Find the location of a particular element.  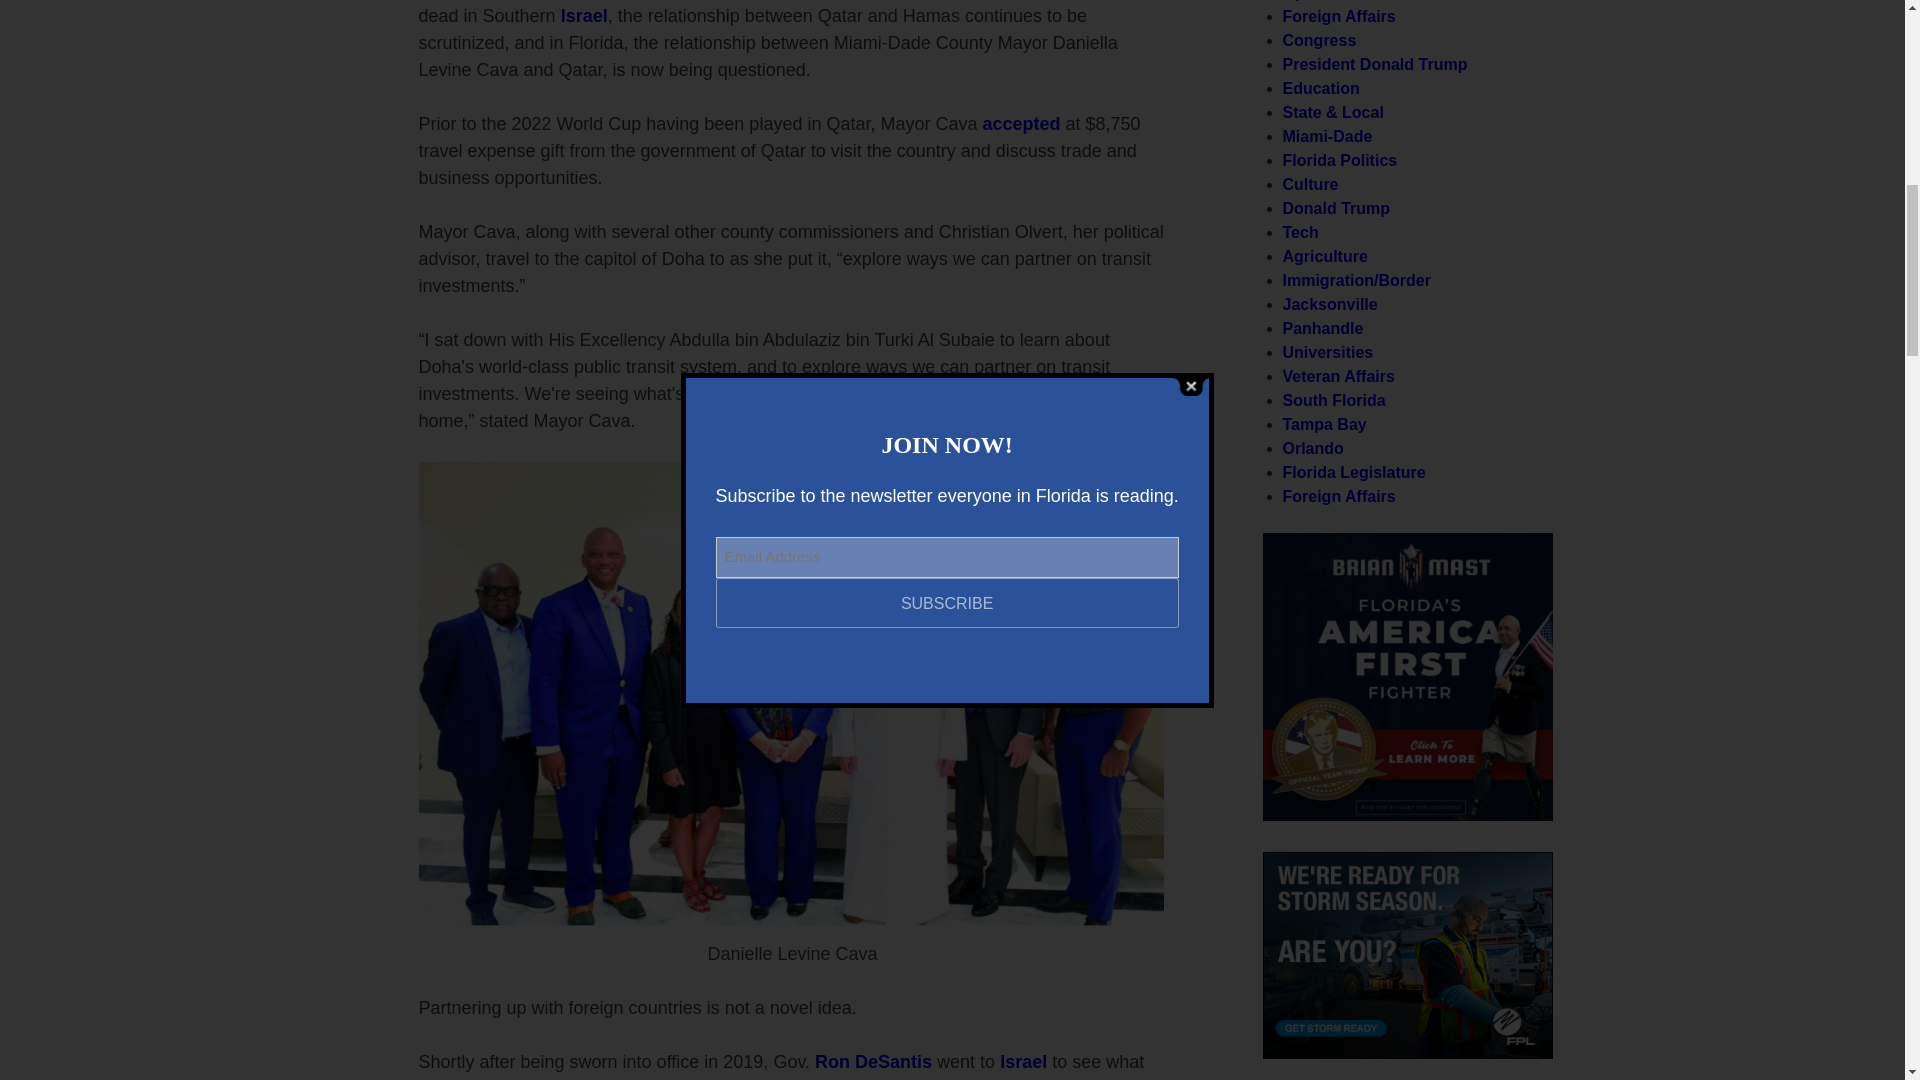

Israel is located at coordinates (1023, 1062).